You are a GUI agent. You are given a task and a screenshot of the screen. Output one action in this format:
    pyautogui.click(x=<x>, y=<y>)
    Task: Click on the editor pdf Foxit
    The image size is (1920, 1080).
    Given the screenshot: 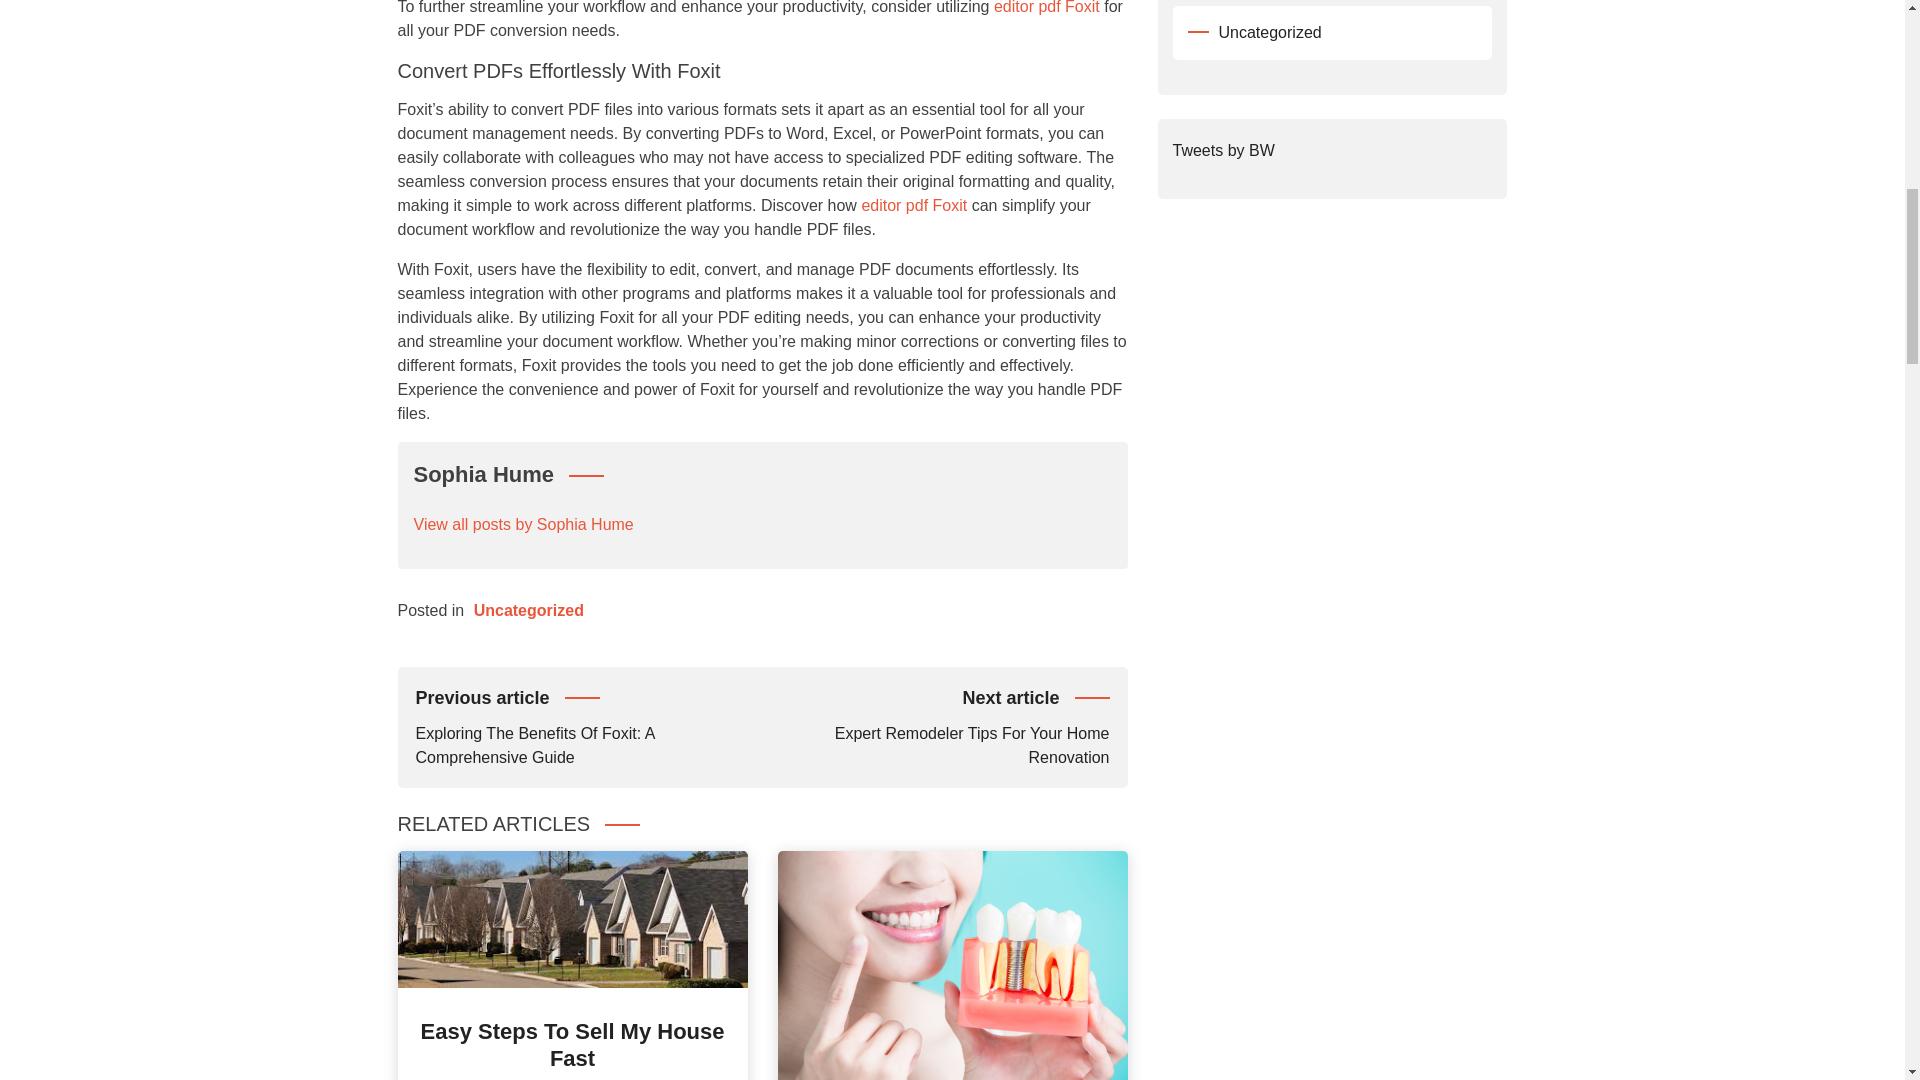 What is the action you would take?
    pyautogui.click(x=528, y=610)
    